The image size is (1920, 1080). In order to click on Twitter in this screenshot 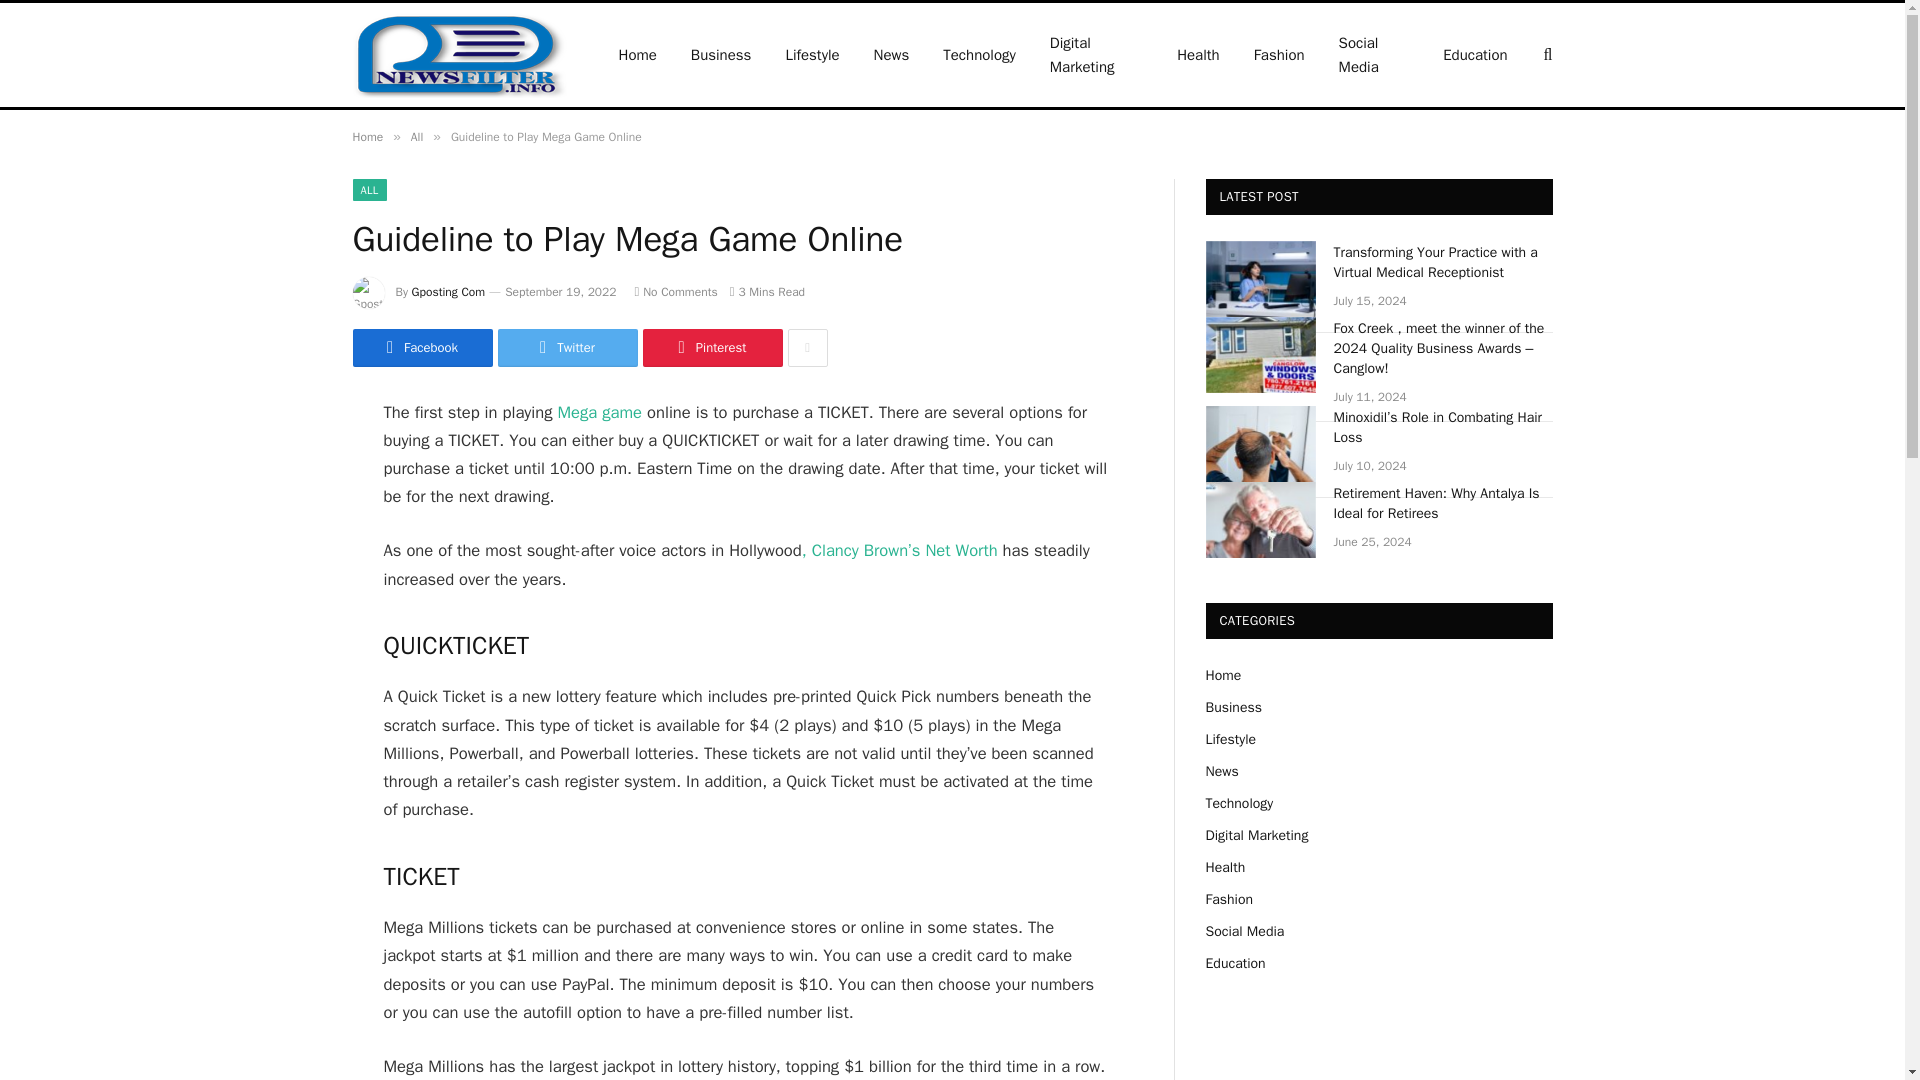, I will do `click(567, 348)`.